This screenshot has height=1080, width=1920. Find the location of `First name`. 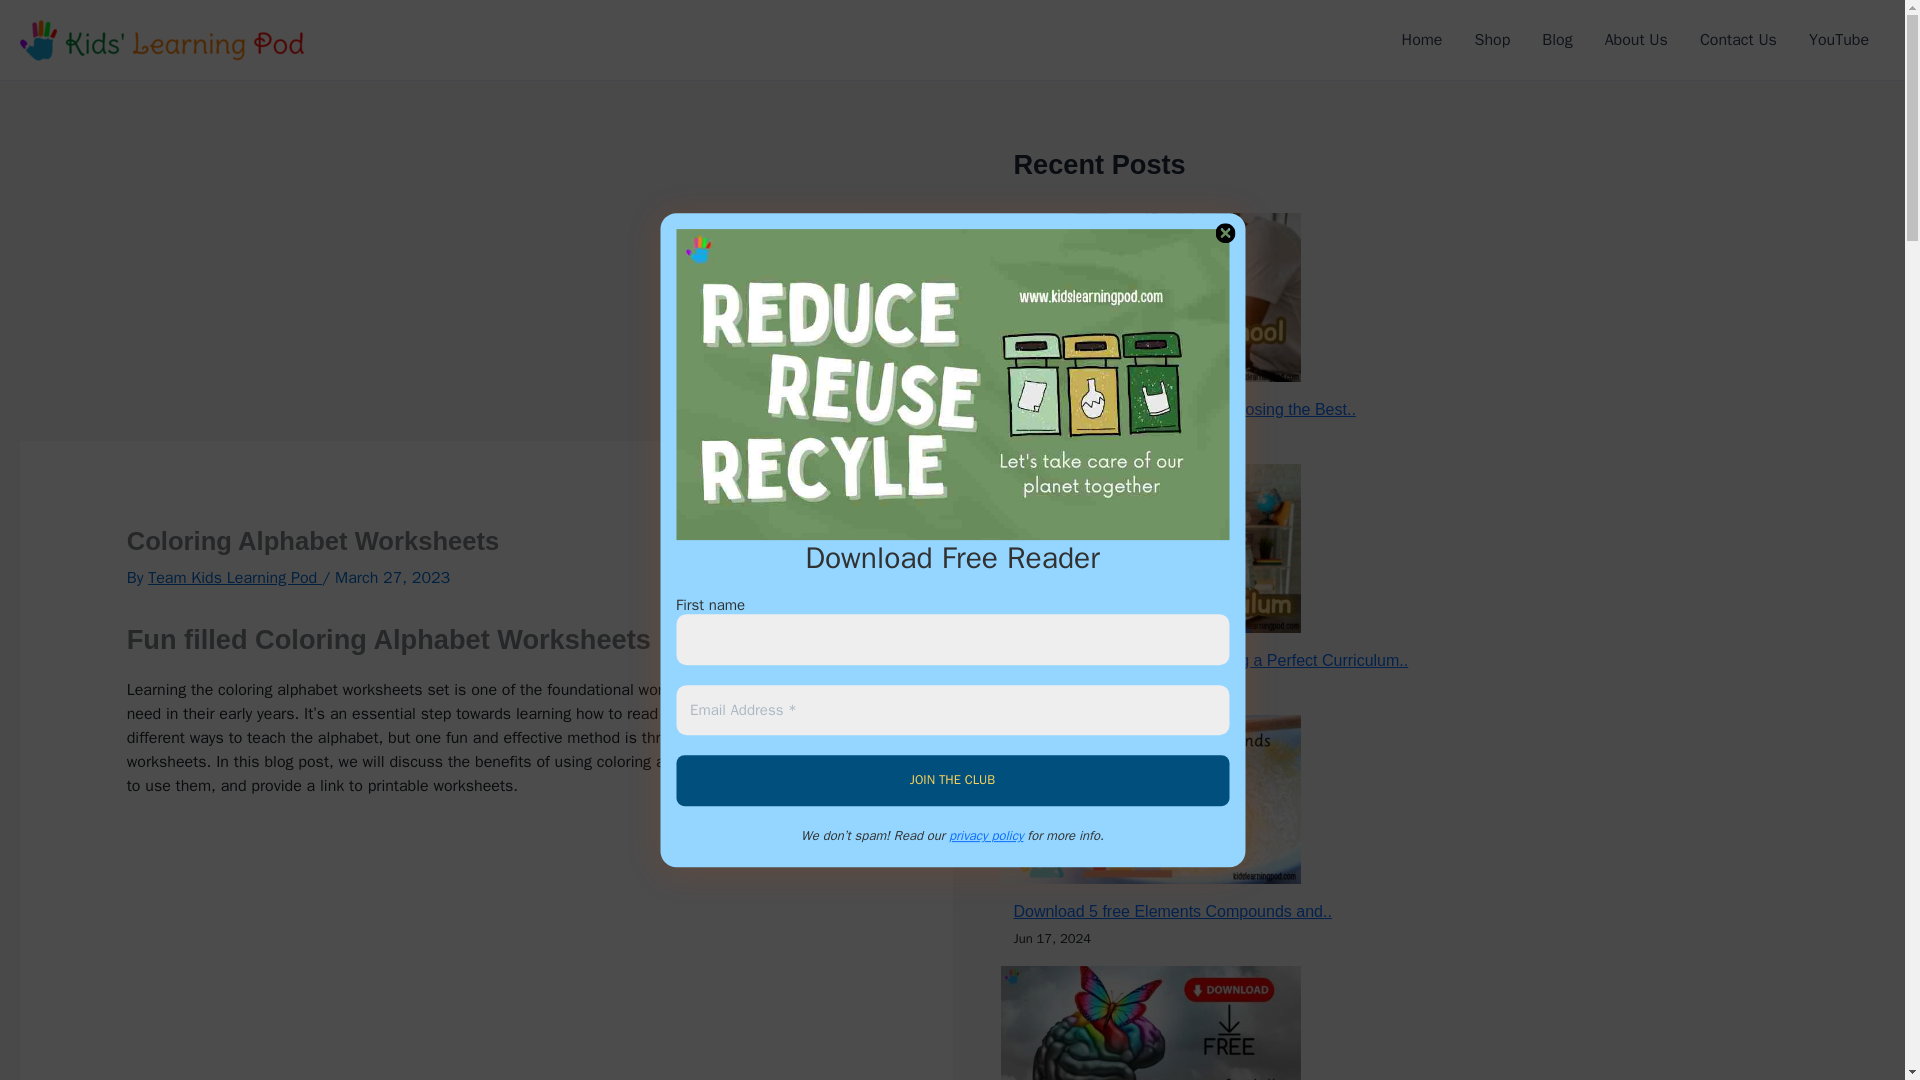

First name is located at coordinates (952, 640).